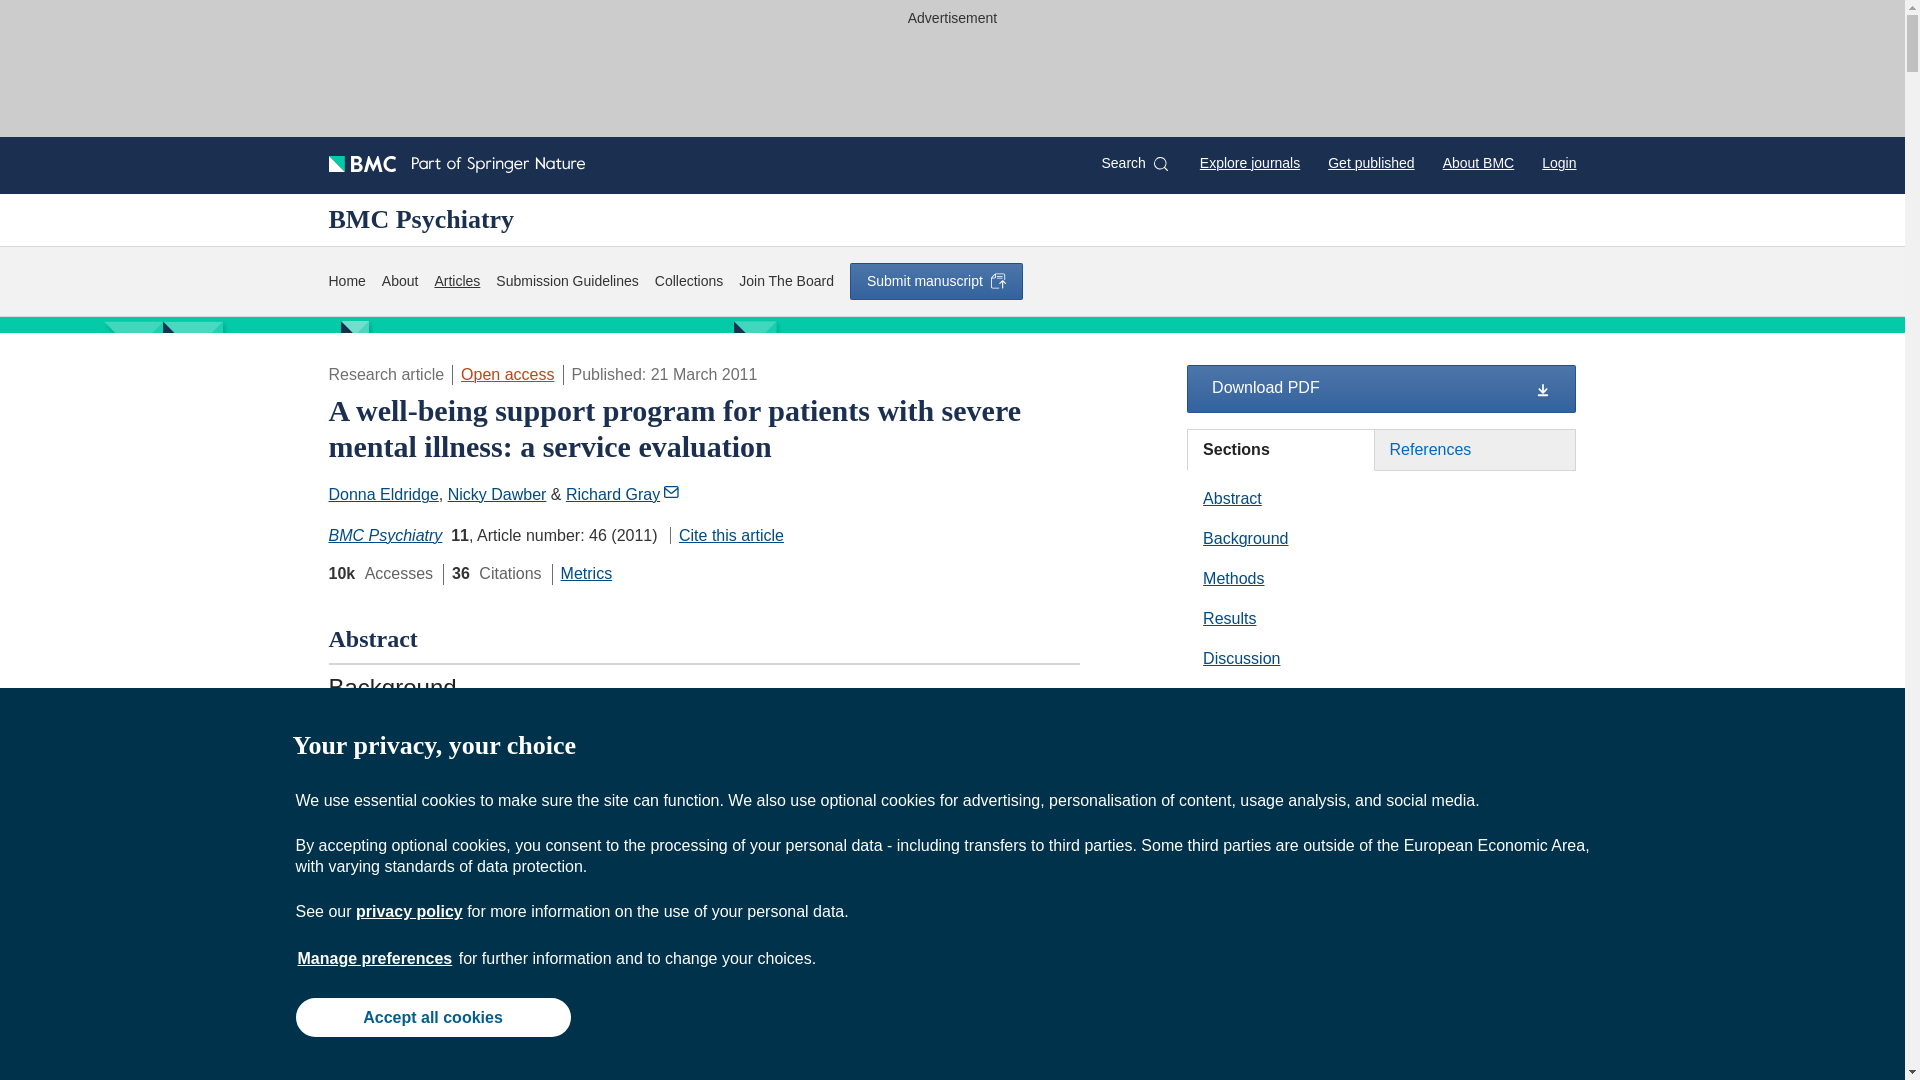  Describe the element at coordinates (400, 281) in the screenshot. I see `About` at that location.